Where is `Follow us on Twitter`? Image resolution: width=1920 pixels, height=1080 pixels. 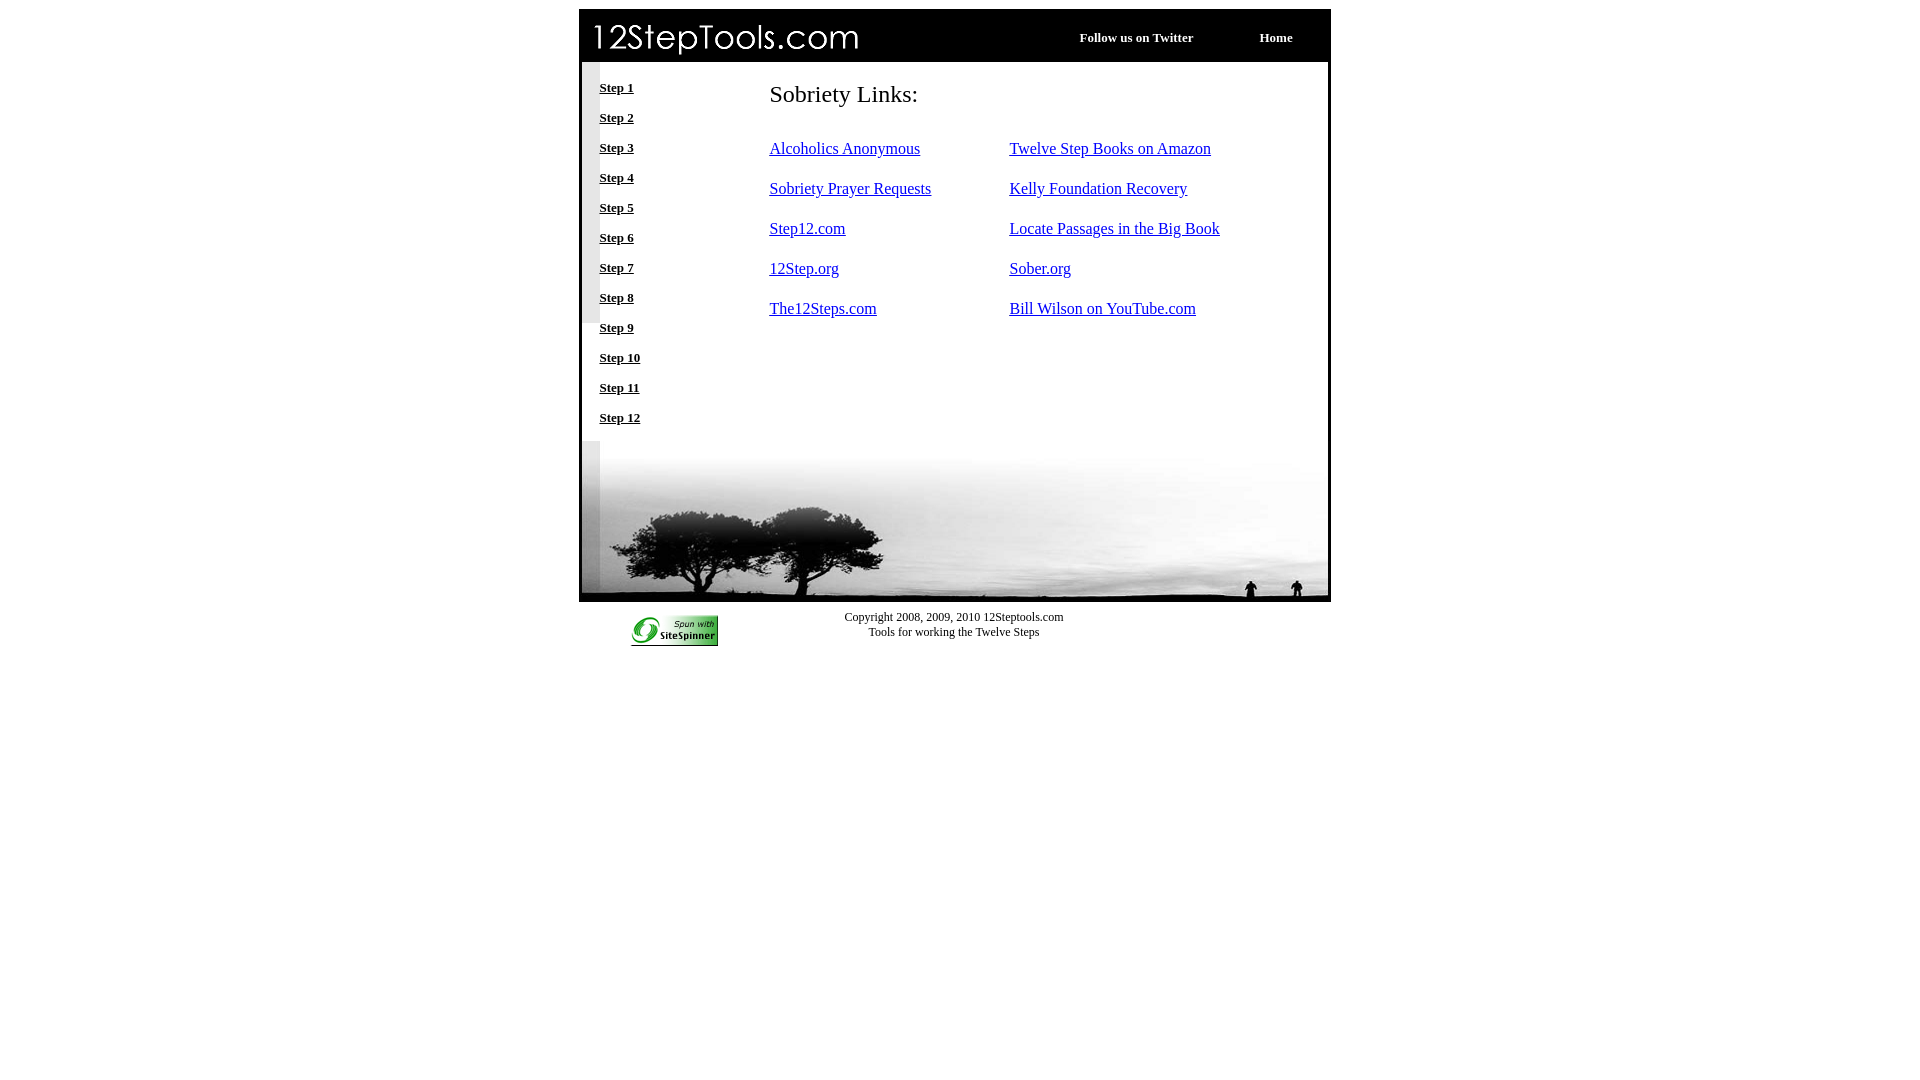 Follow us on Twitter is located at coordinates (1137, 36).